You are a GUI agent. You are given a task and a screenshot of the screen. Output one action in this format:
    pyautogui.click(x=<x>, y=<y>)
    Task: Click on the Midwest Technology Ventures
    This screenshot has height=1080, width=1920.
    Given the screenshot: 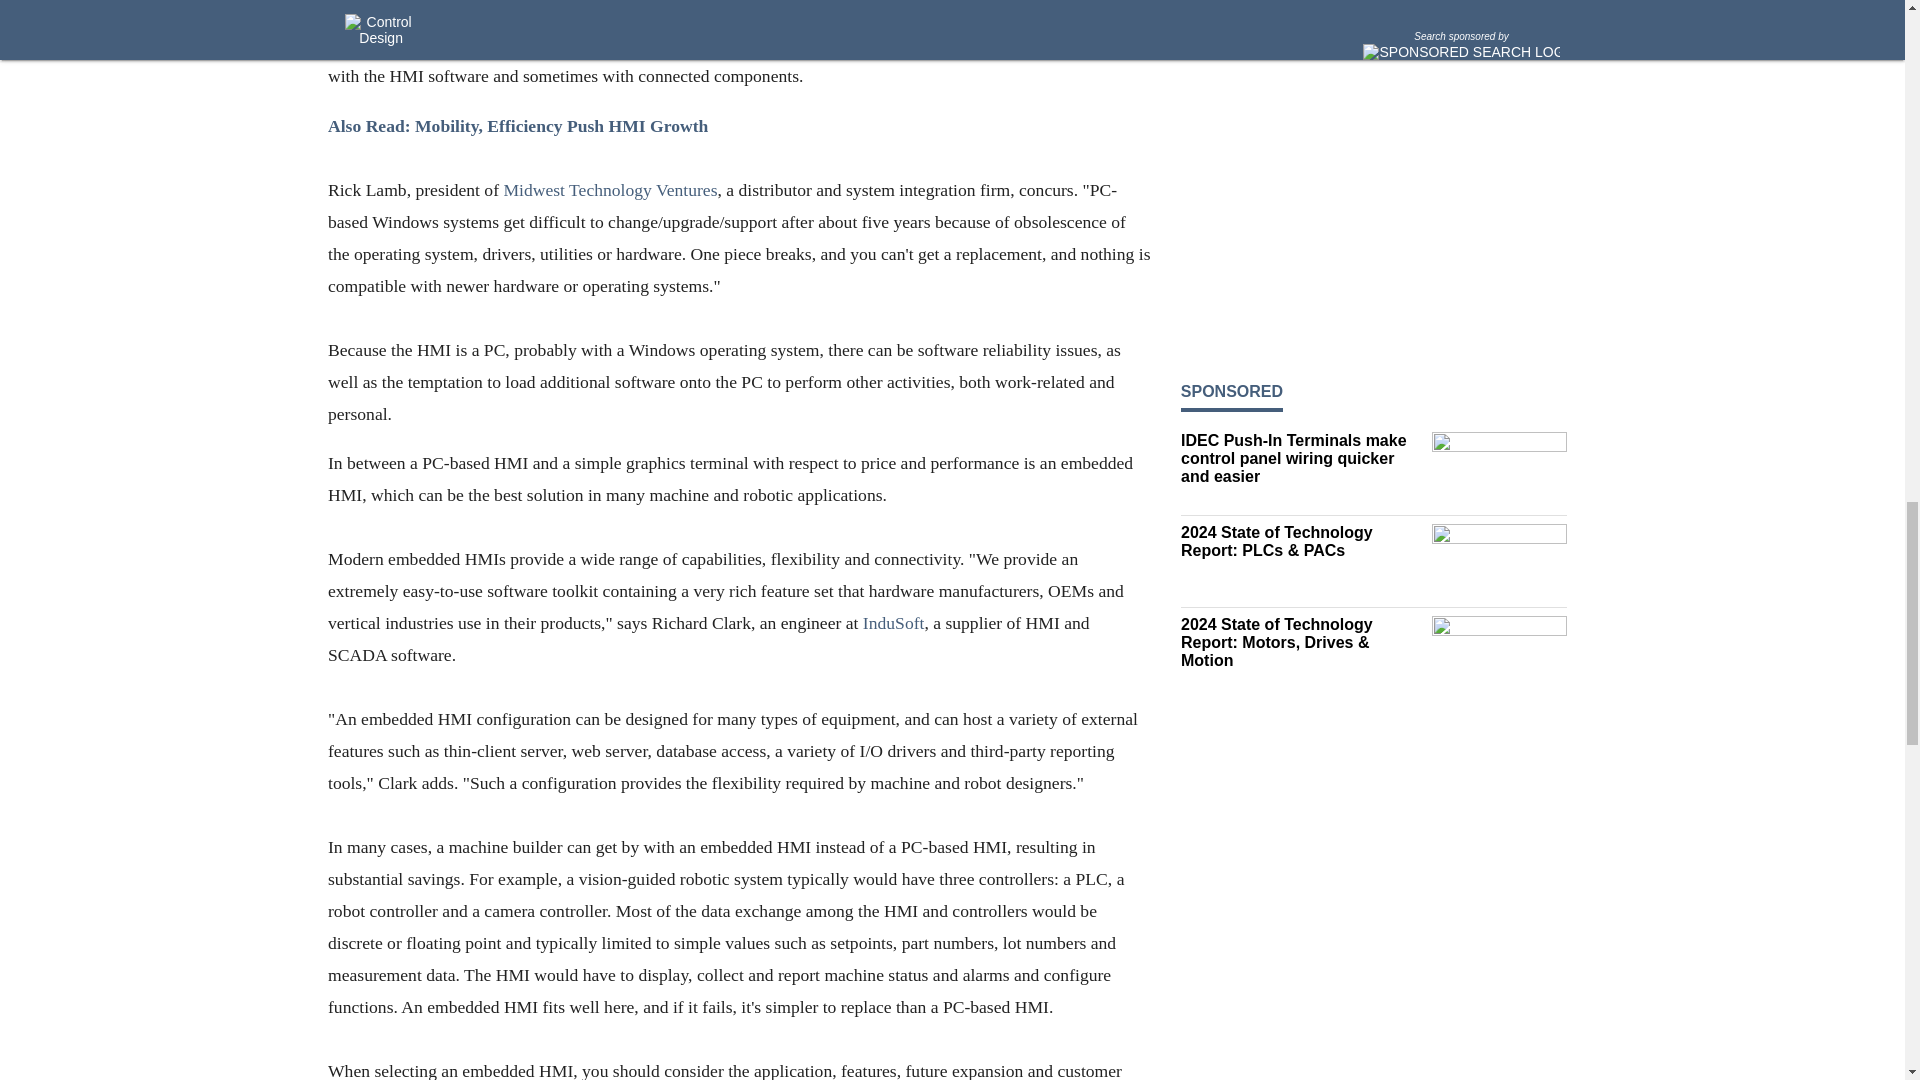 What is the action you would take?
    pyautogui.click(x=610, y=190)
    